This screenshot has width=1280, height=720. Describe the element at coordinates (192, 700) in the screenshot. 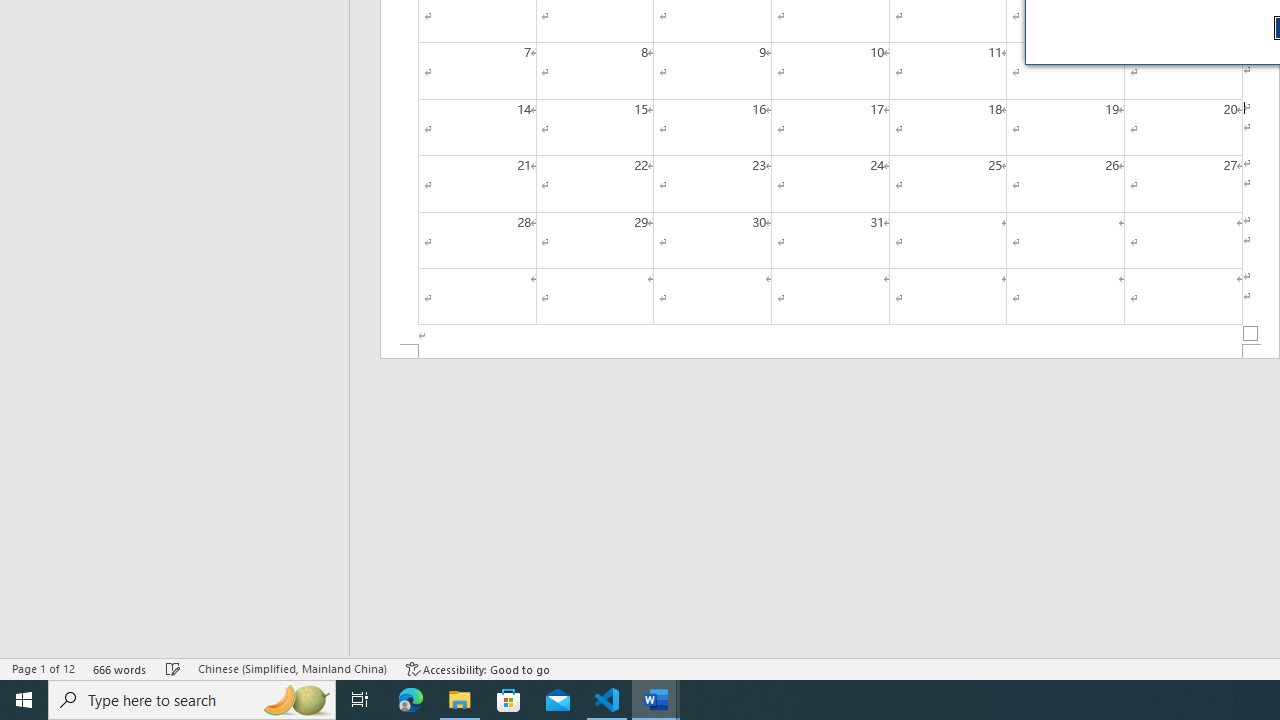

I see `Type here to search` at that location.